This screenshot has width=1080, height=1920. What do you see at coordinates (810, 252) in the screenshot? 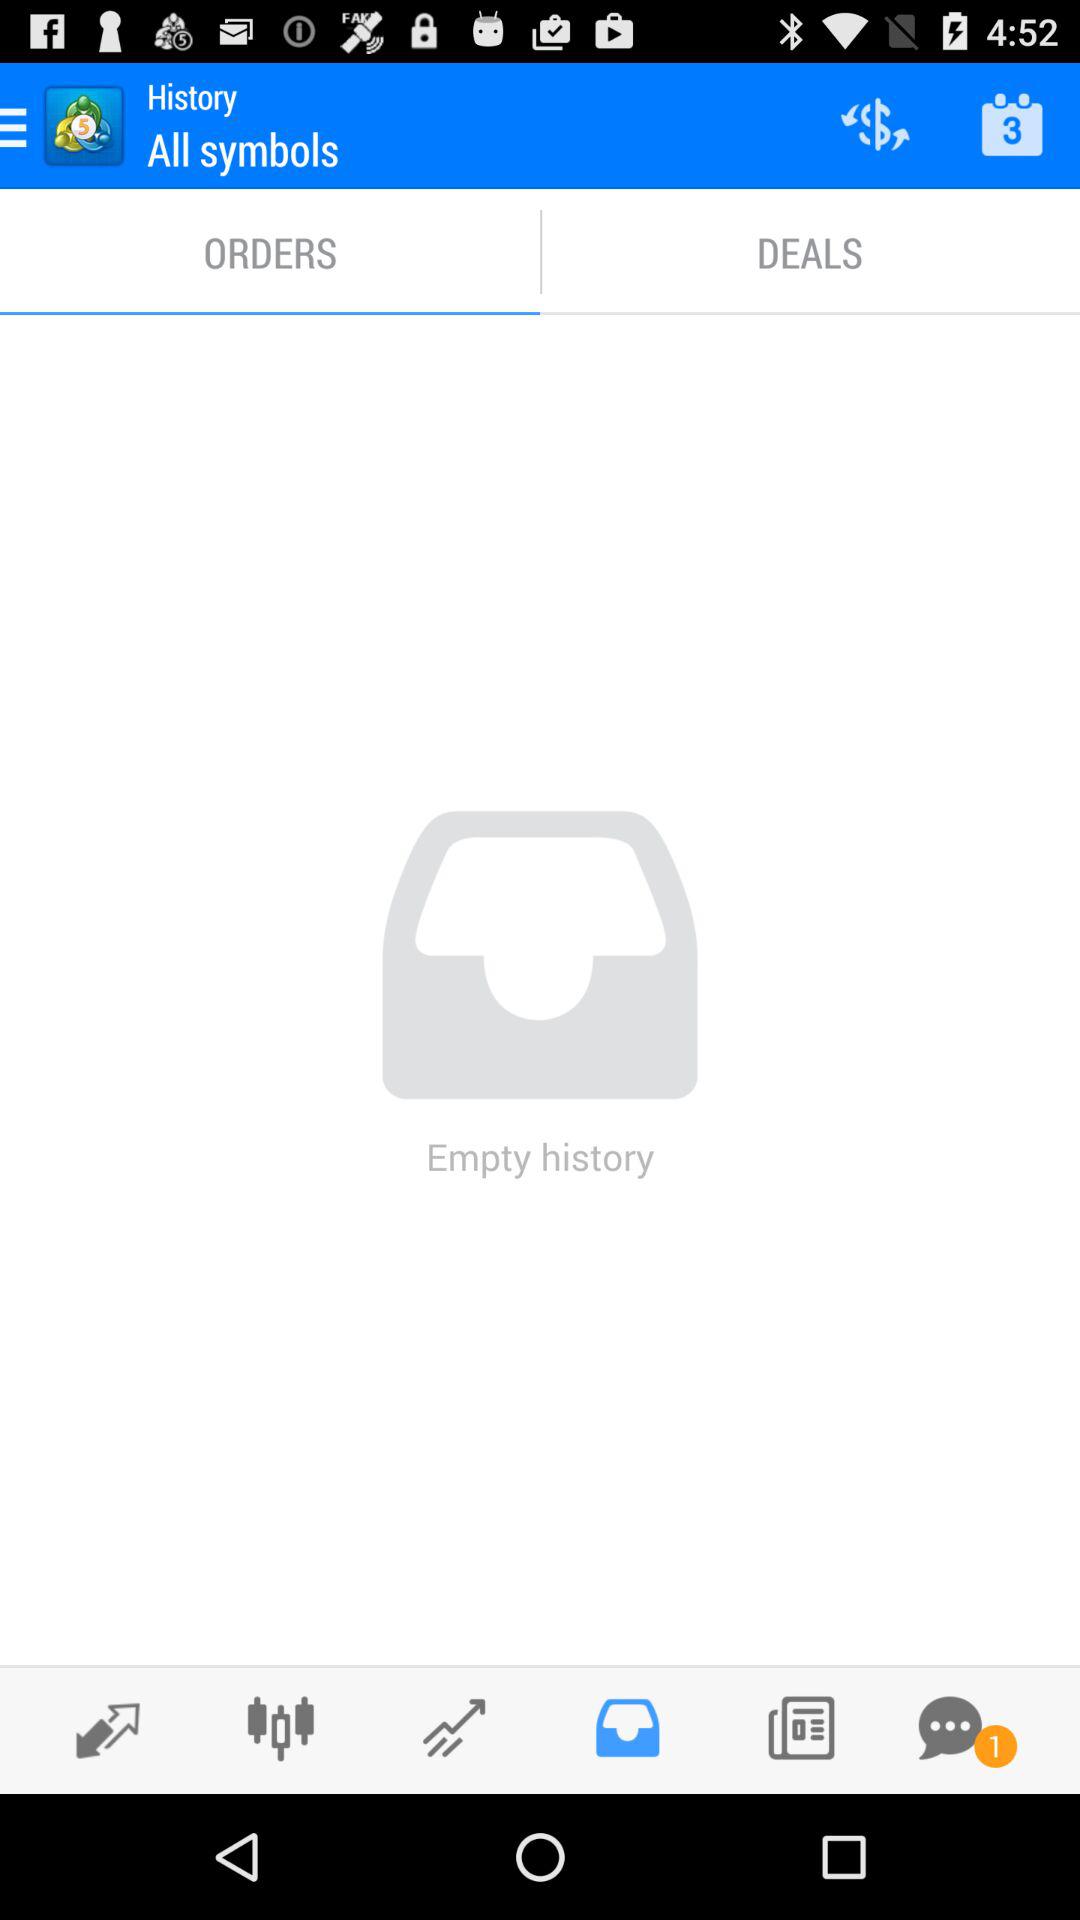
I see `tap item next to the orders icon` at bounding box center [810, 252].